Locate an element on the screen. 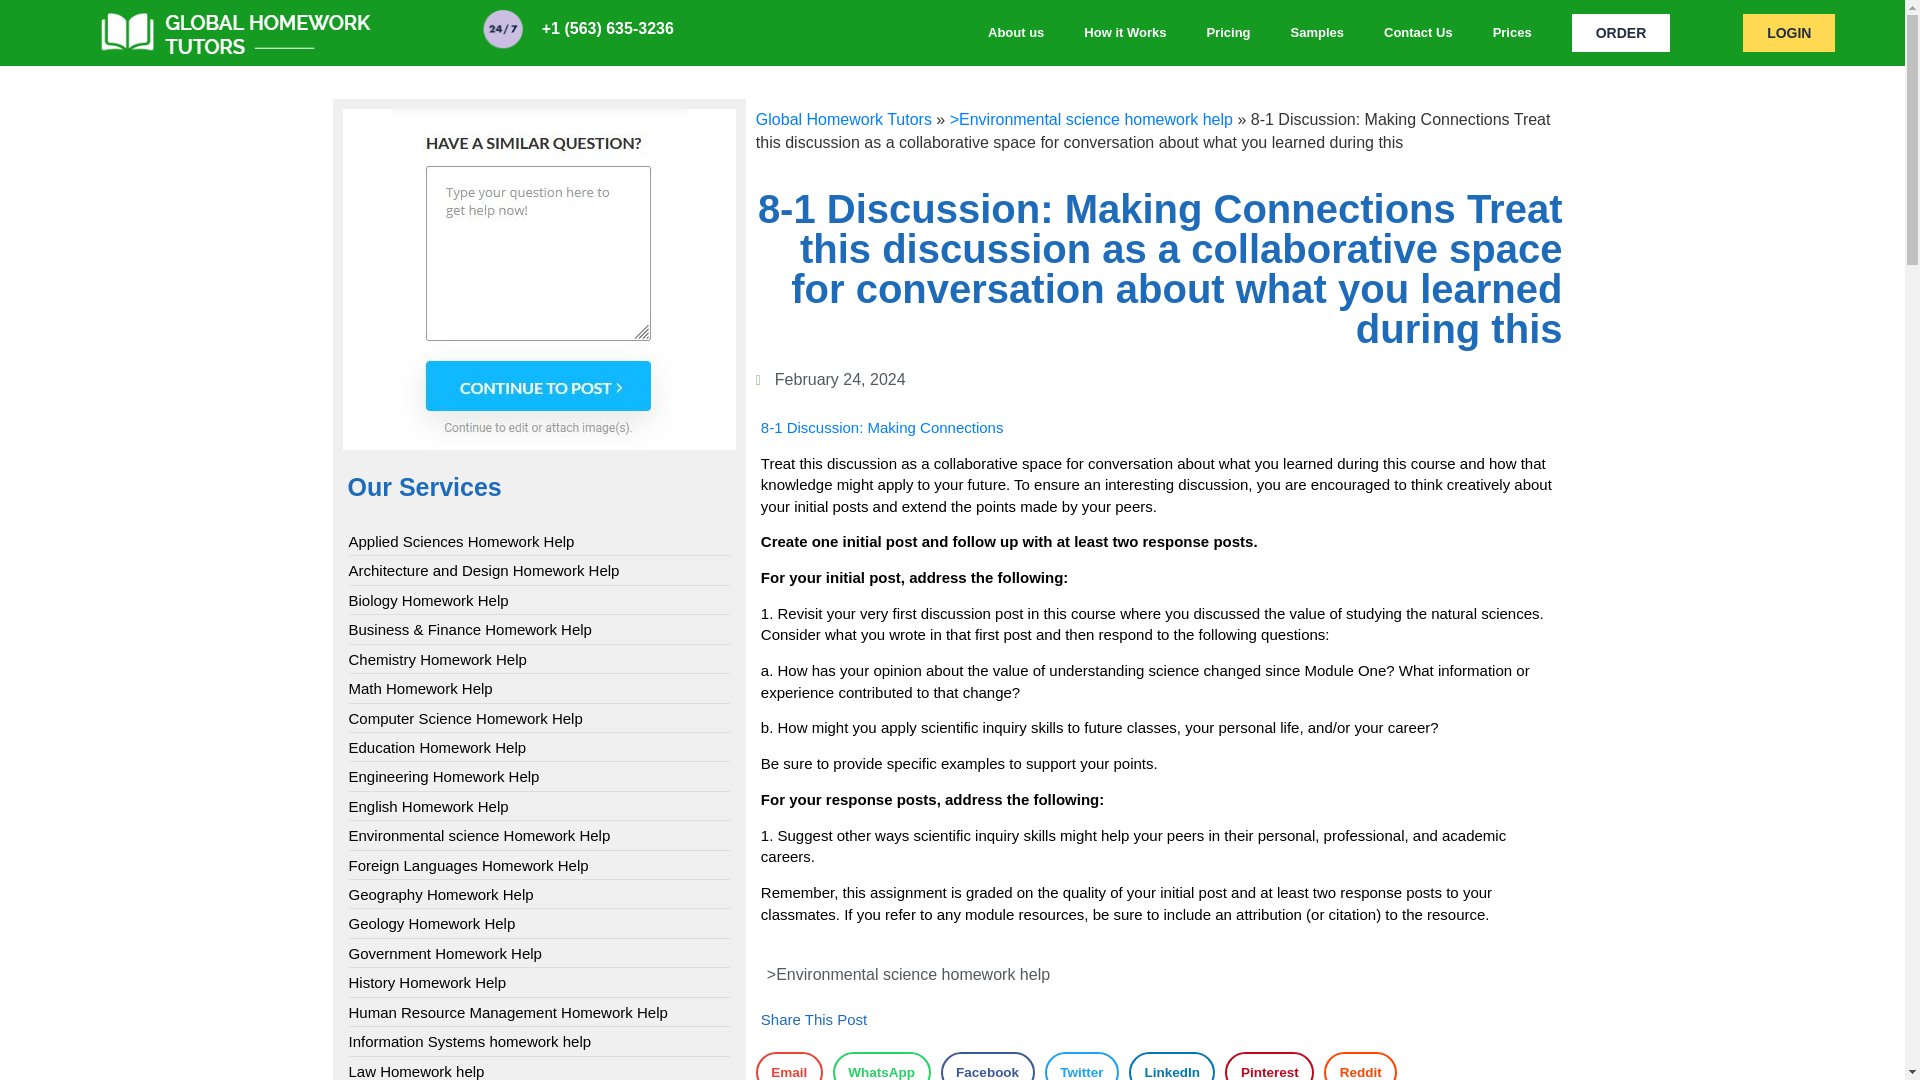 The width and height of the screenshot is (1920, 1080). Prices is located at coordinates (1512, 32).